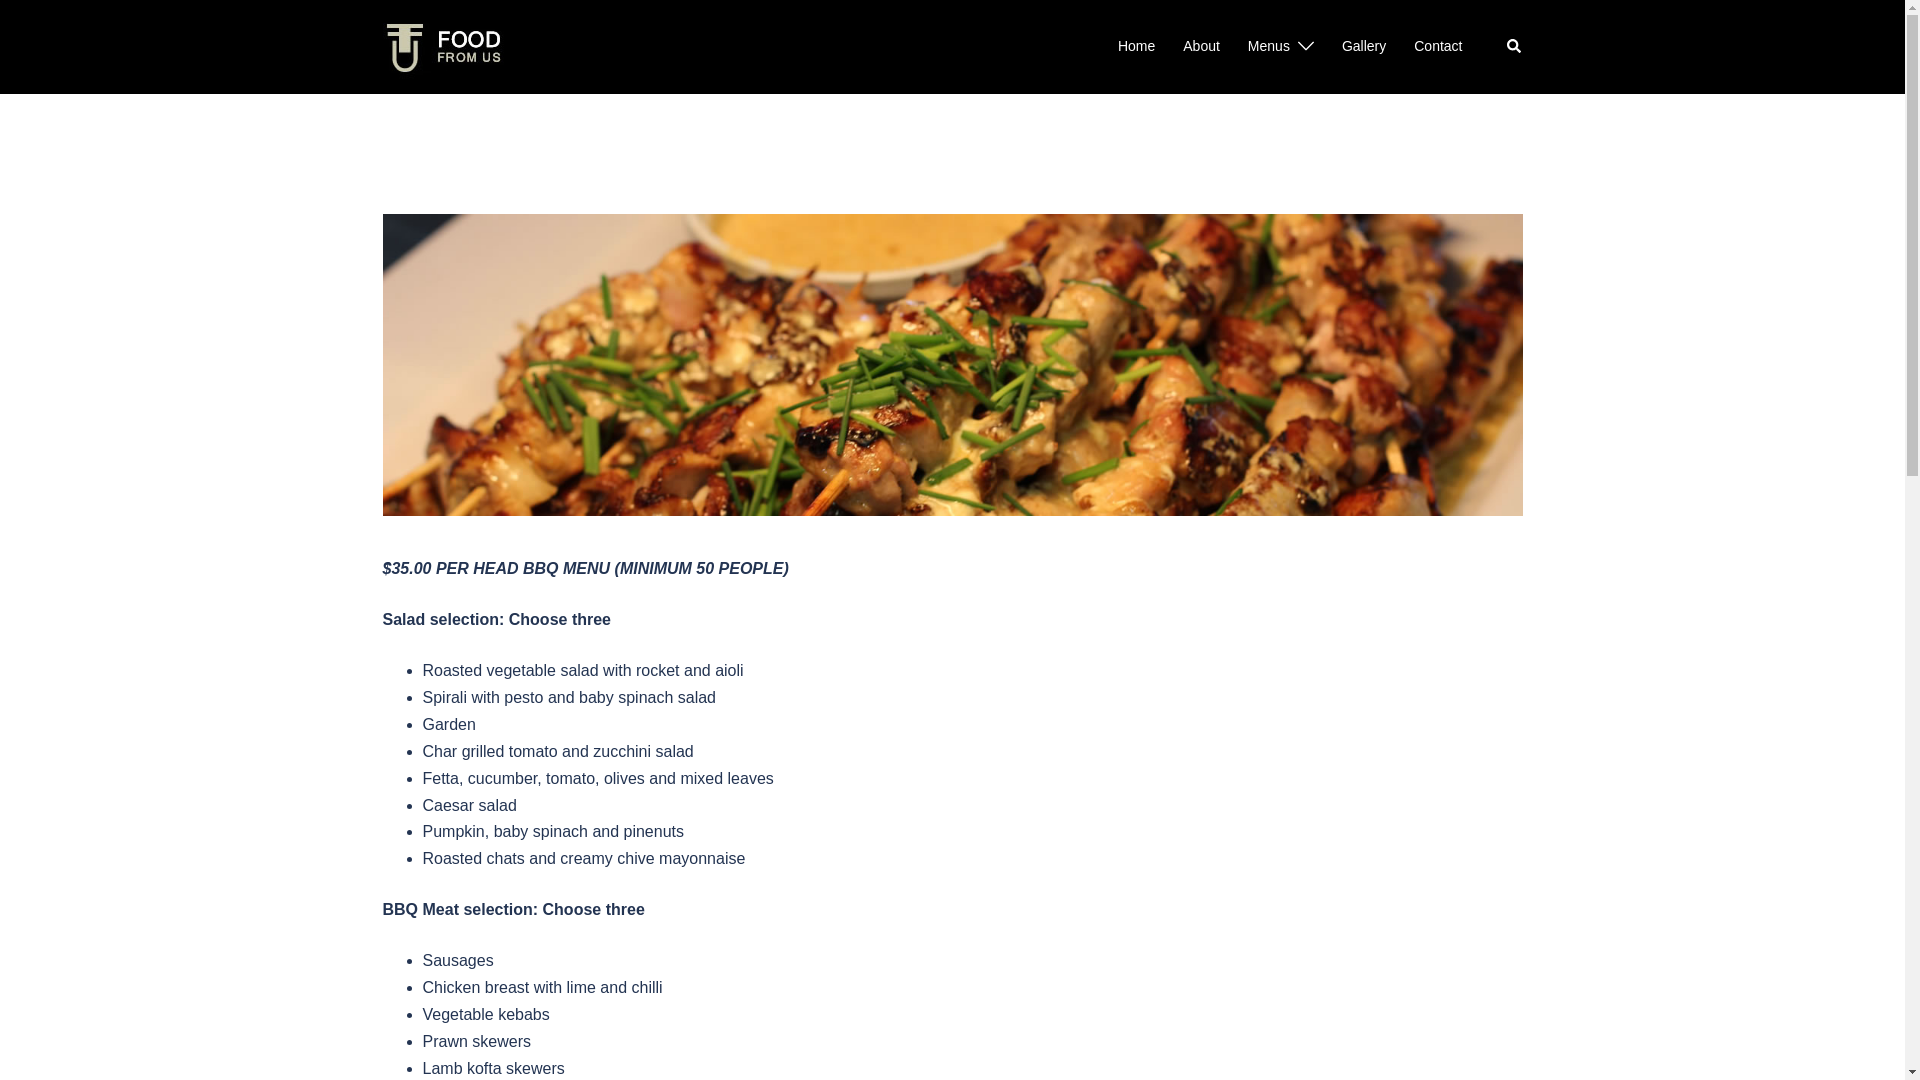  Describe the element at coordinates (1438, 47) in the screenshot. I see `Contact` at that location.